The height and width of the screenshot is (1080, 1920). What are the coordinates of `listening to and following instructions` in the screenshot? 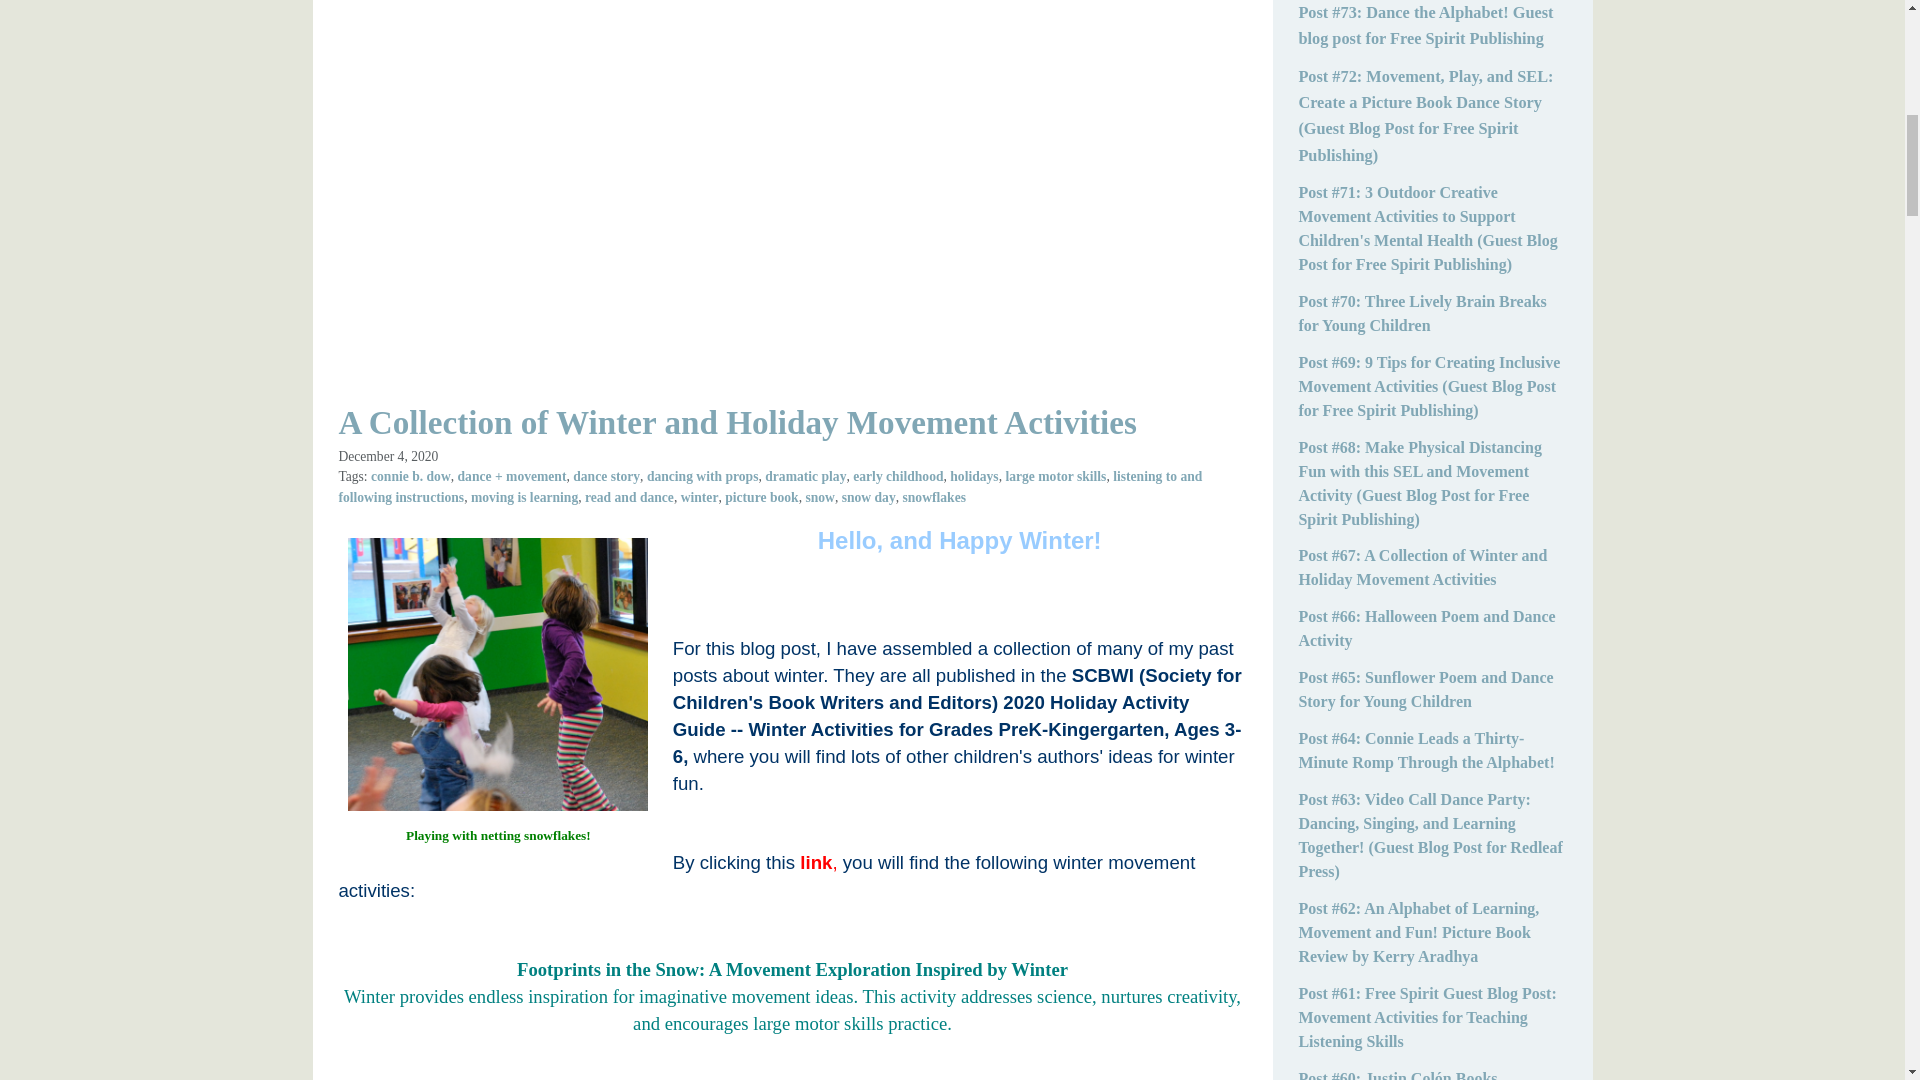 It's located at (769, 486).